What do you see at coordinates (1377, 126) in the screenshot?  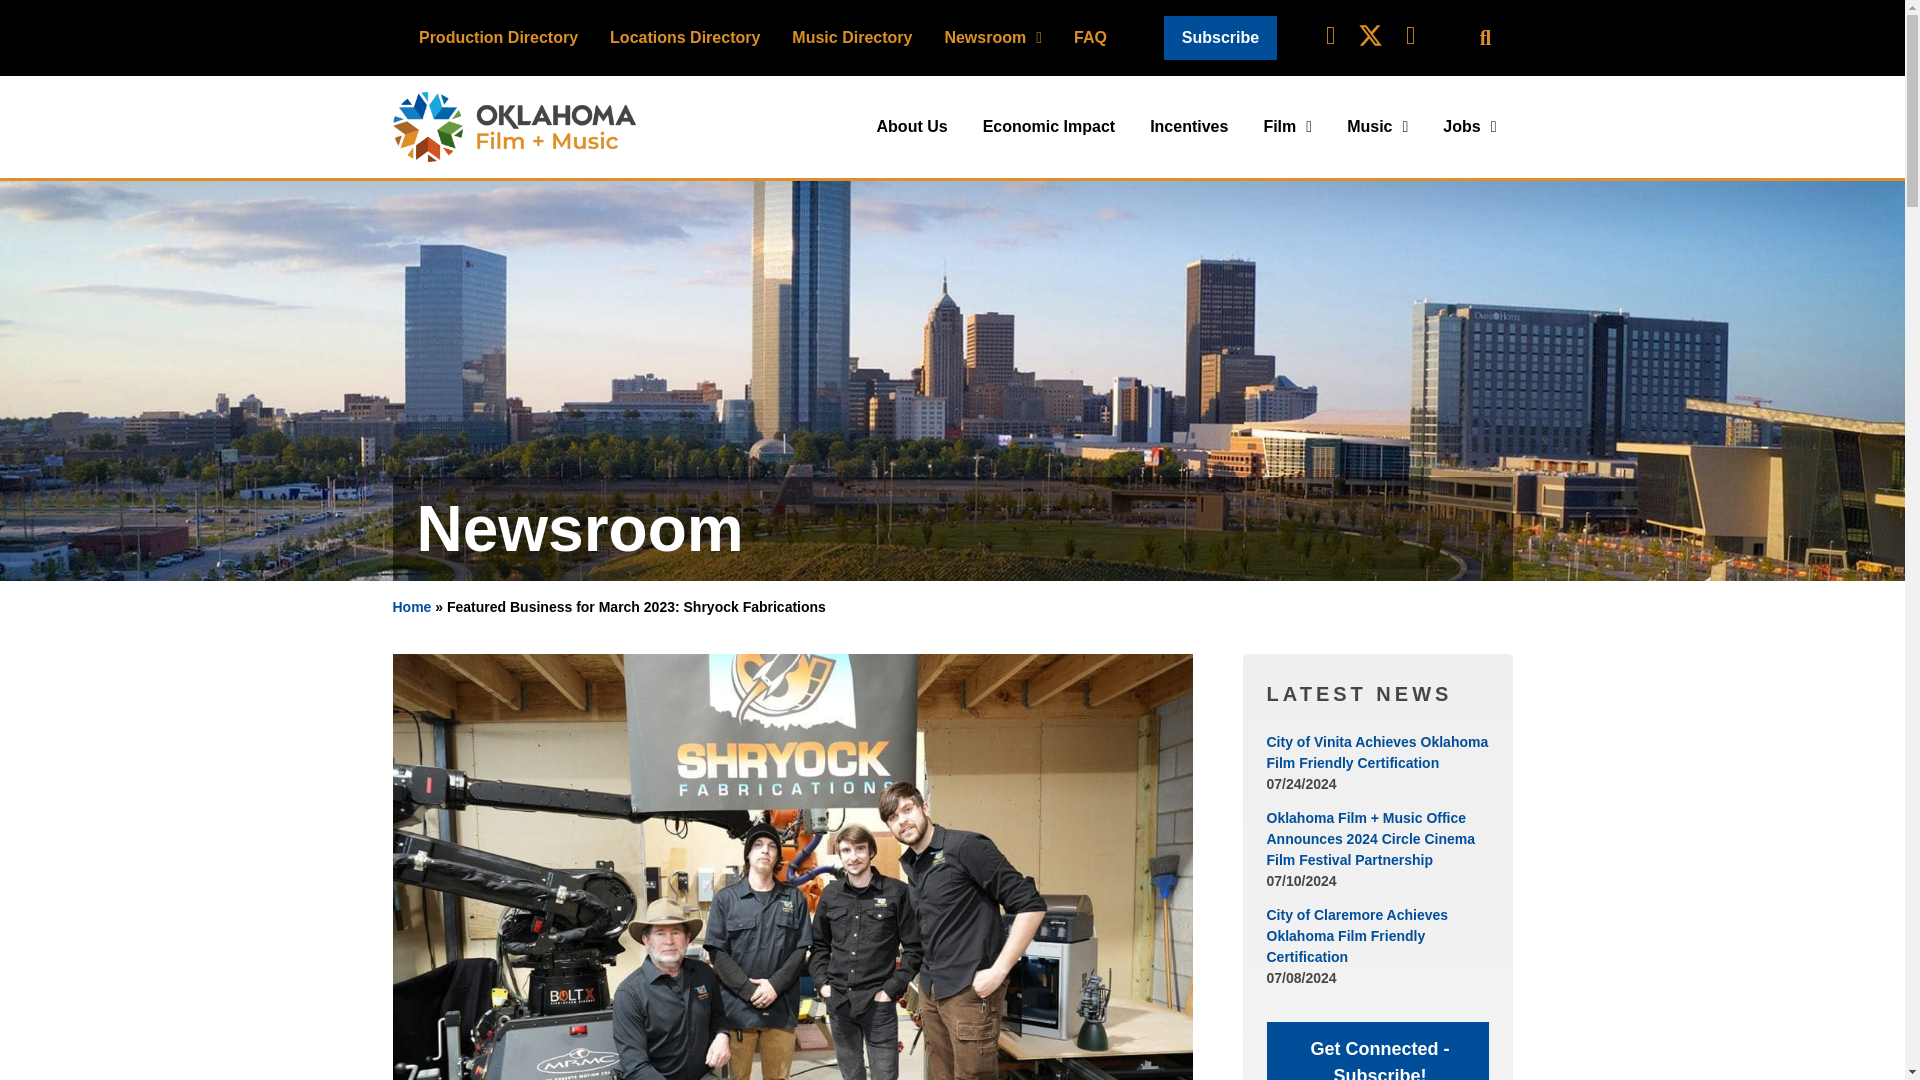 I see `Music` at bounding box center [1377, 126].